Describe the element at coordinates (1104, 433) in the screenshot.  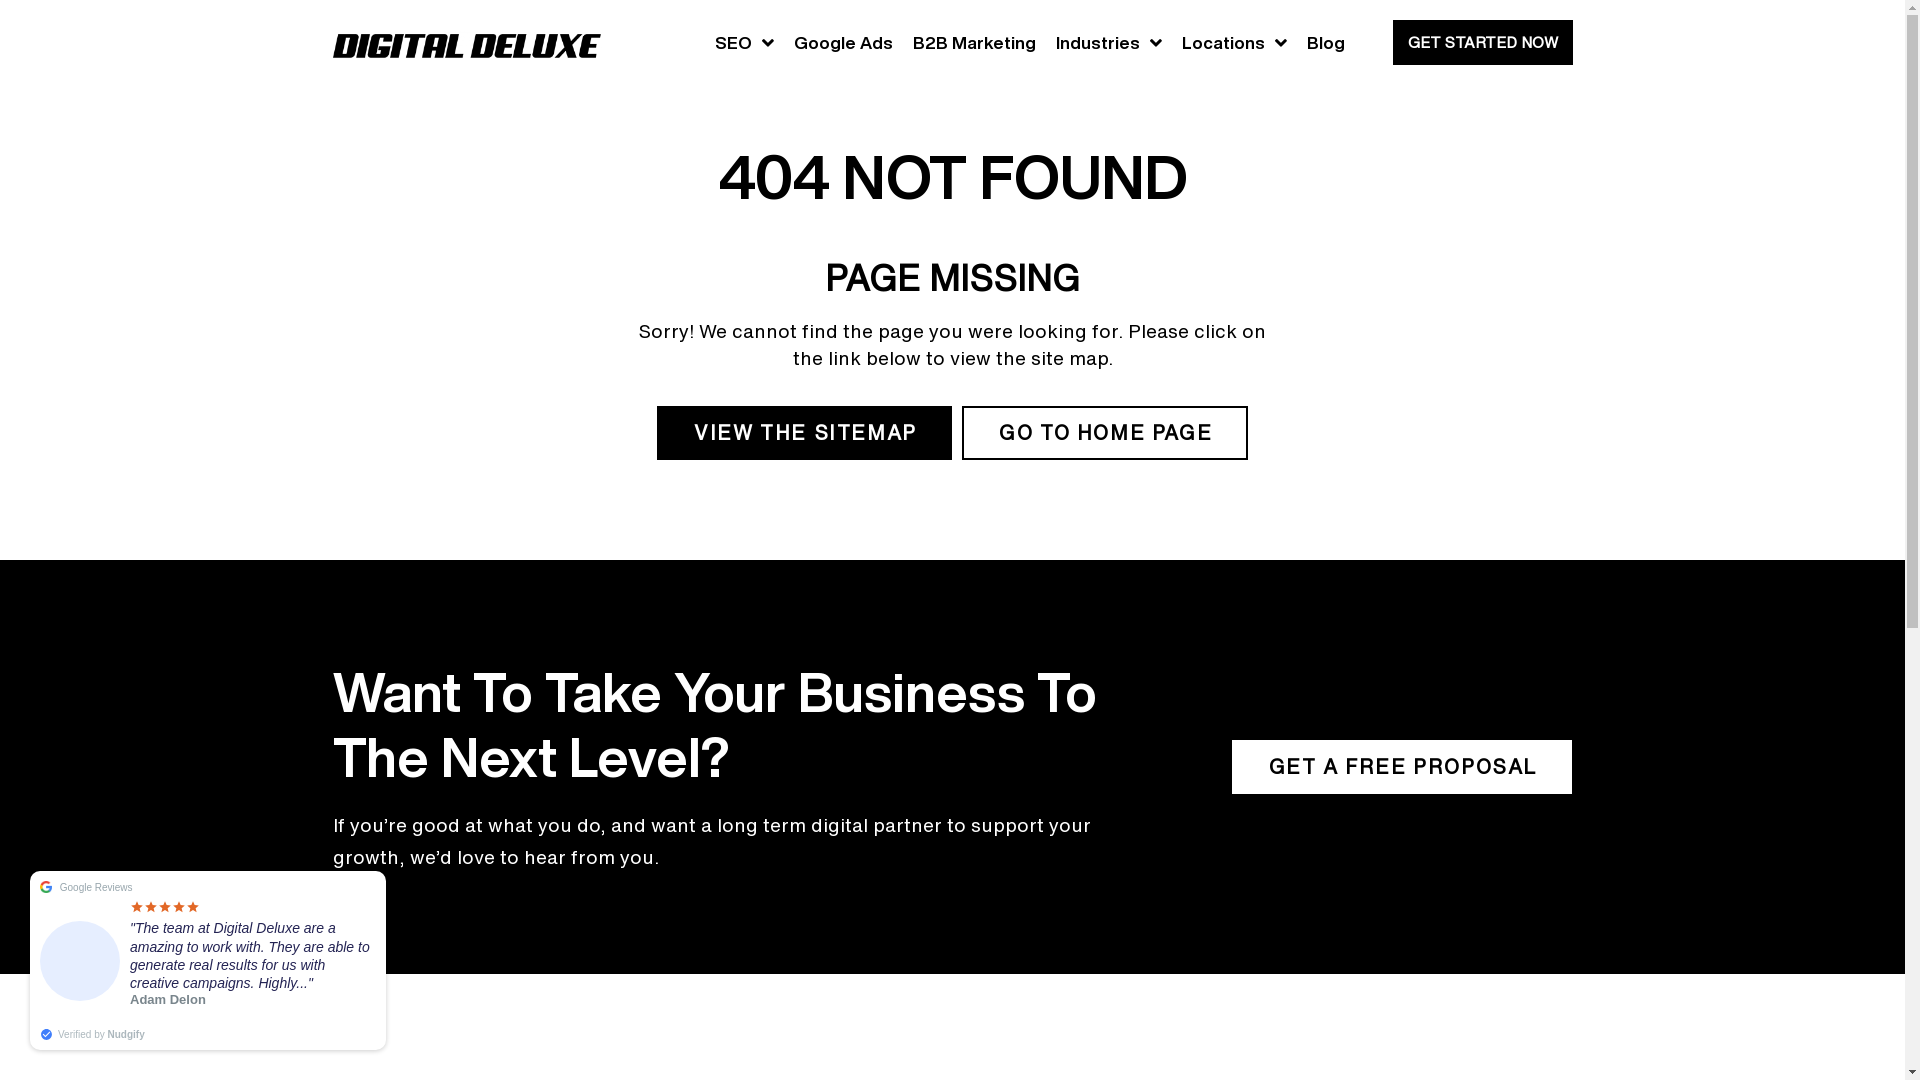
I see `GO TO HOME PAGE` at that location.